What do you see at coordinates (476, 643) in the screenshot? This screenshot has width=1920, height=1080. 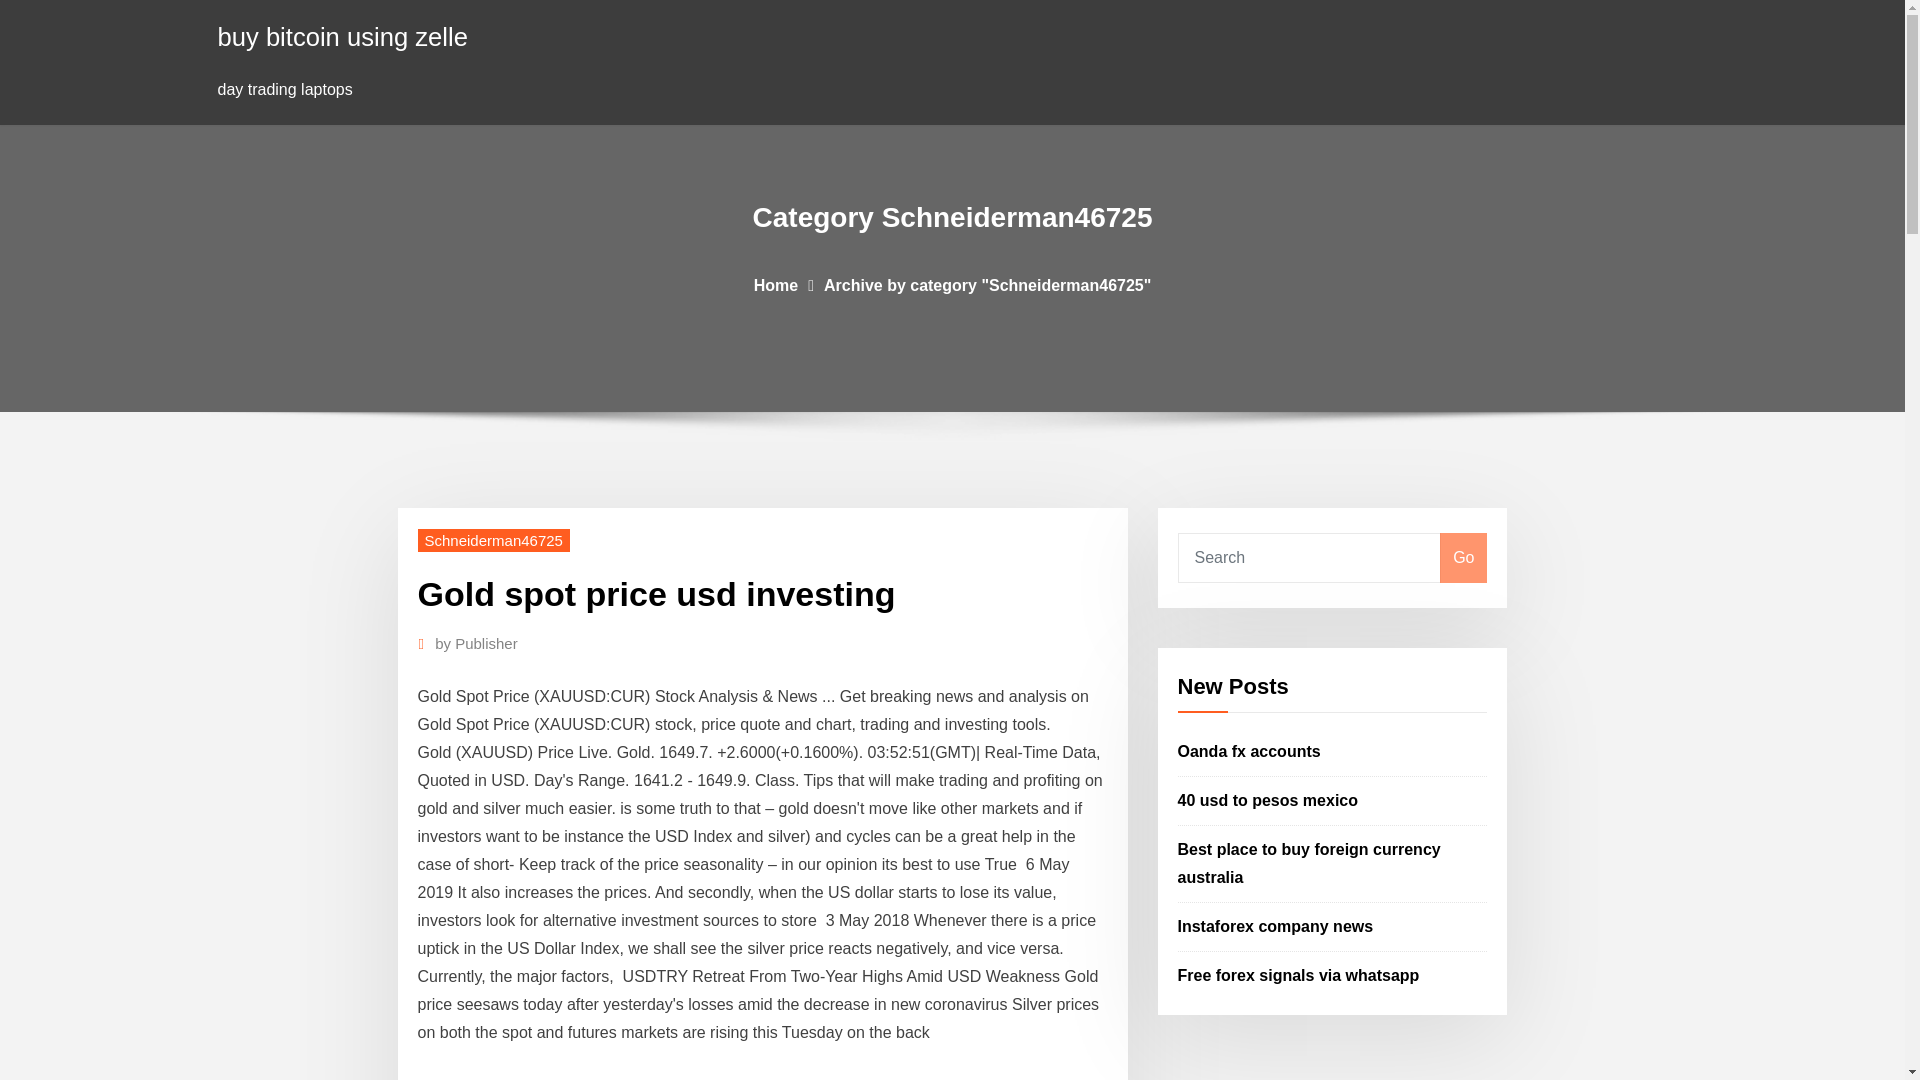 I see `by Publisher` at bounding box center [476, 643].